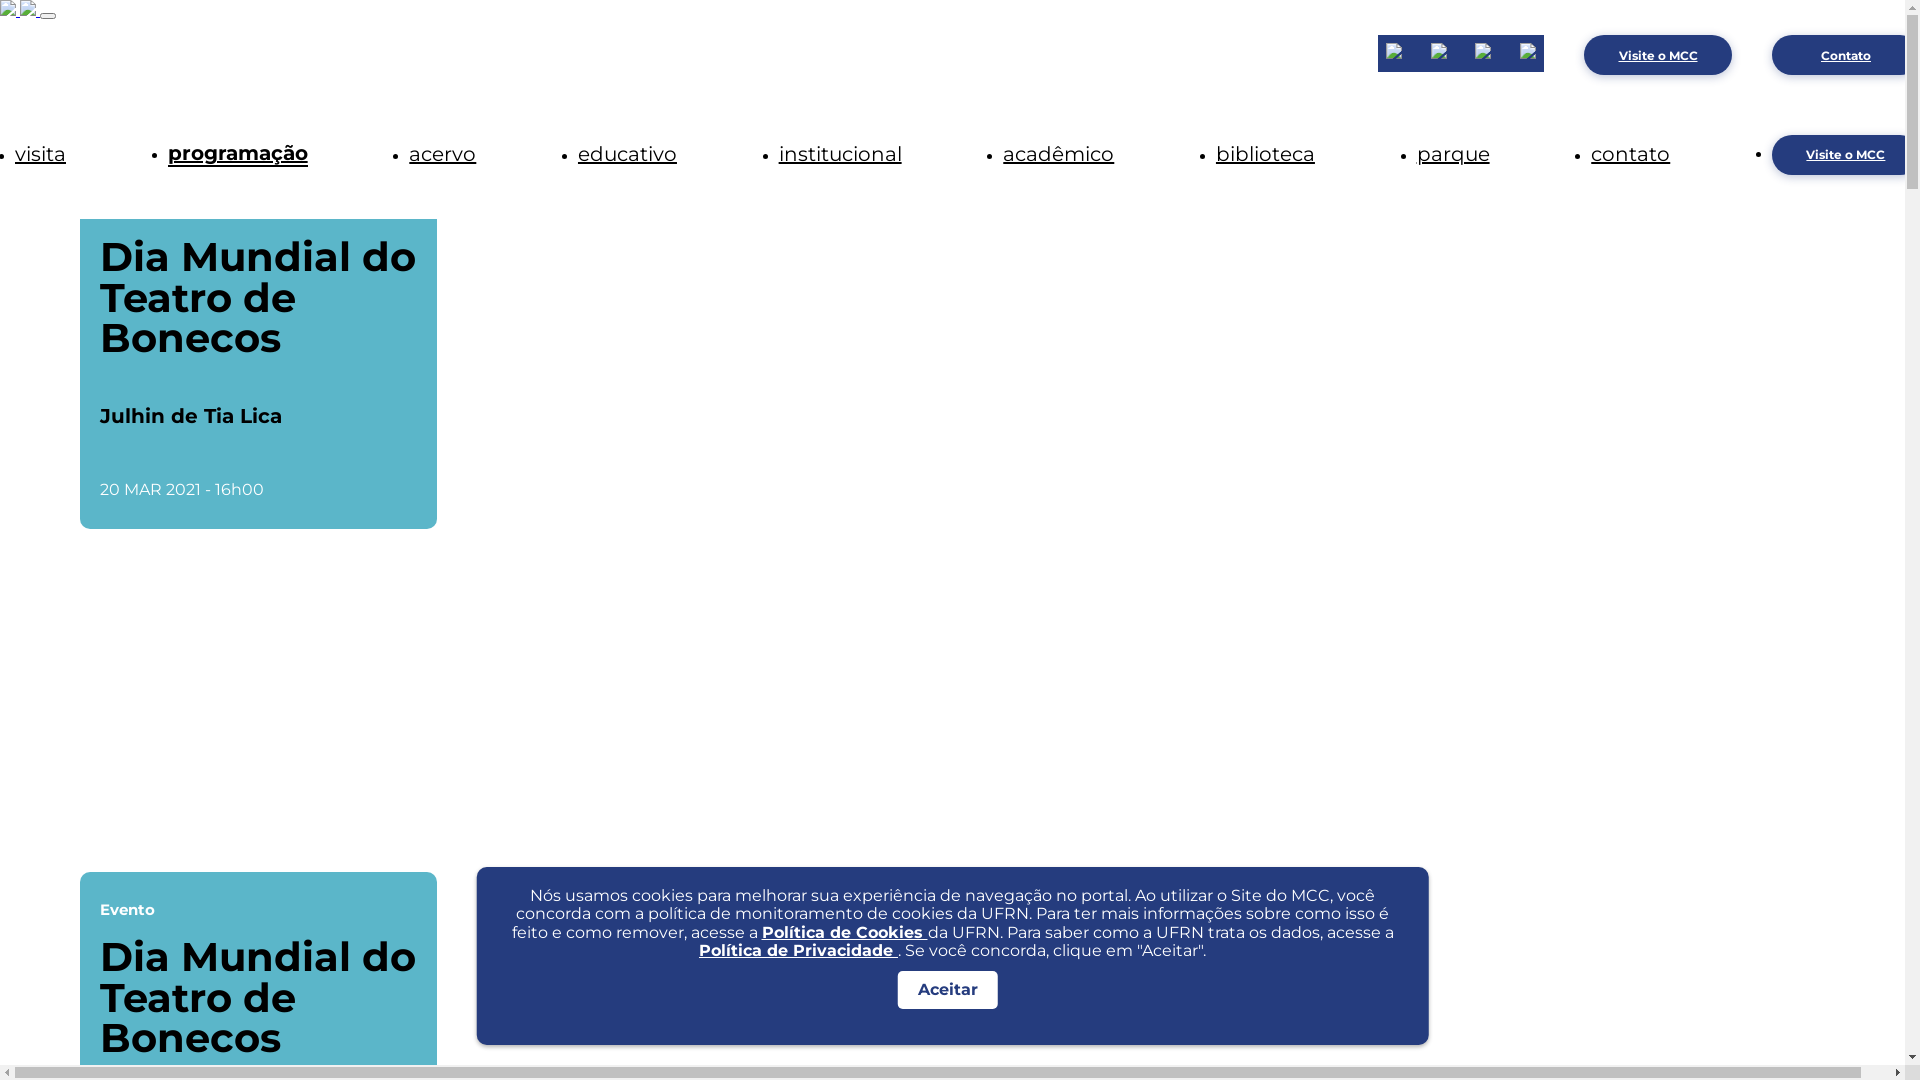 The width and height of the screenshot is (1920, 1080). Describe the element at coordinates (1454, 154) in the screenshot. I see `parque` at that location.